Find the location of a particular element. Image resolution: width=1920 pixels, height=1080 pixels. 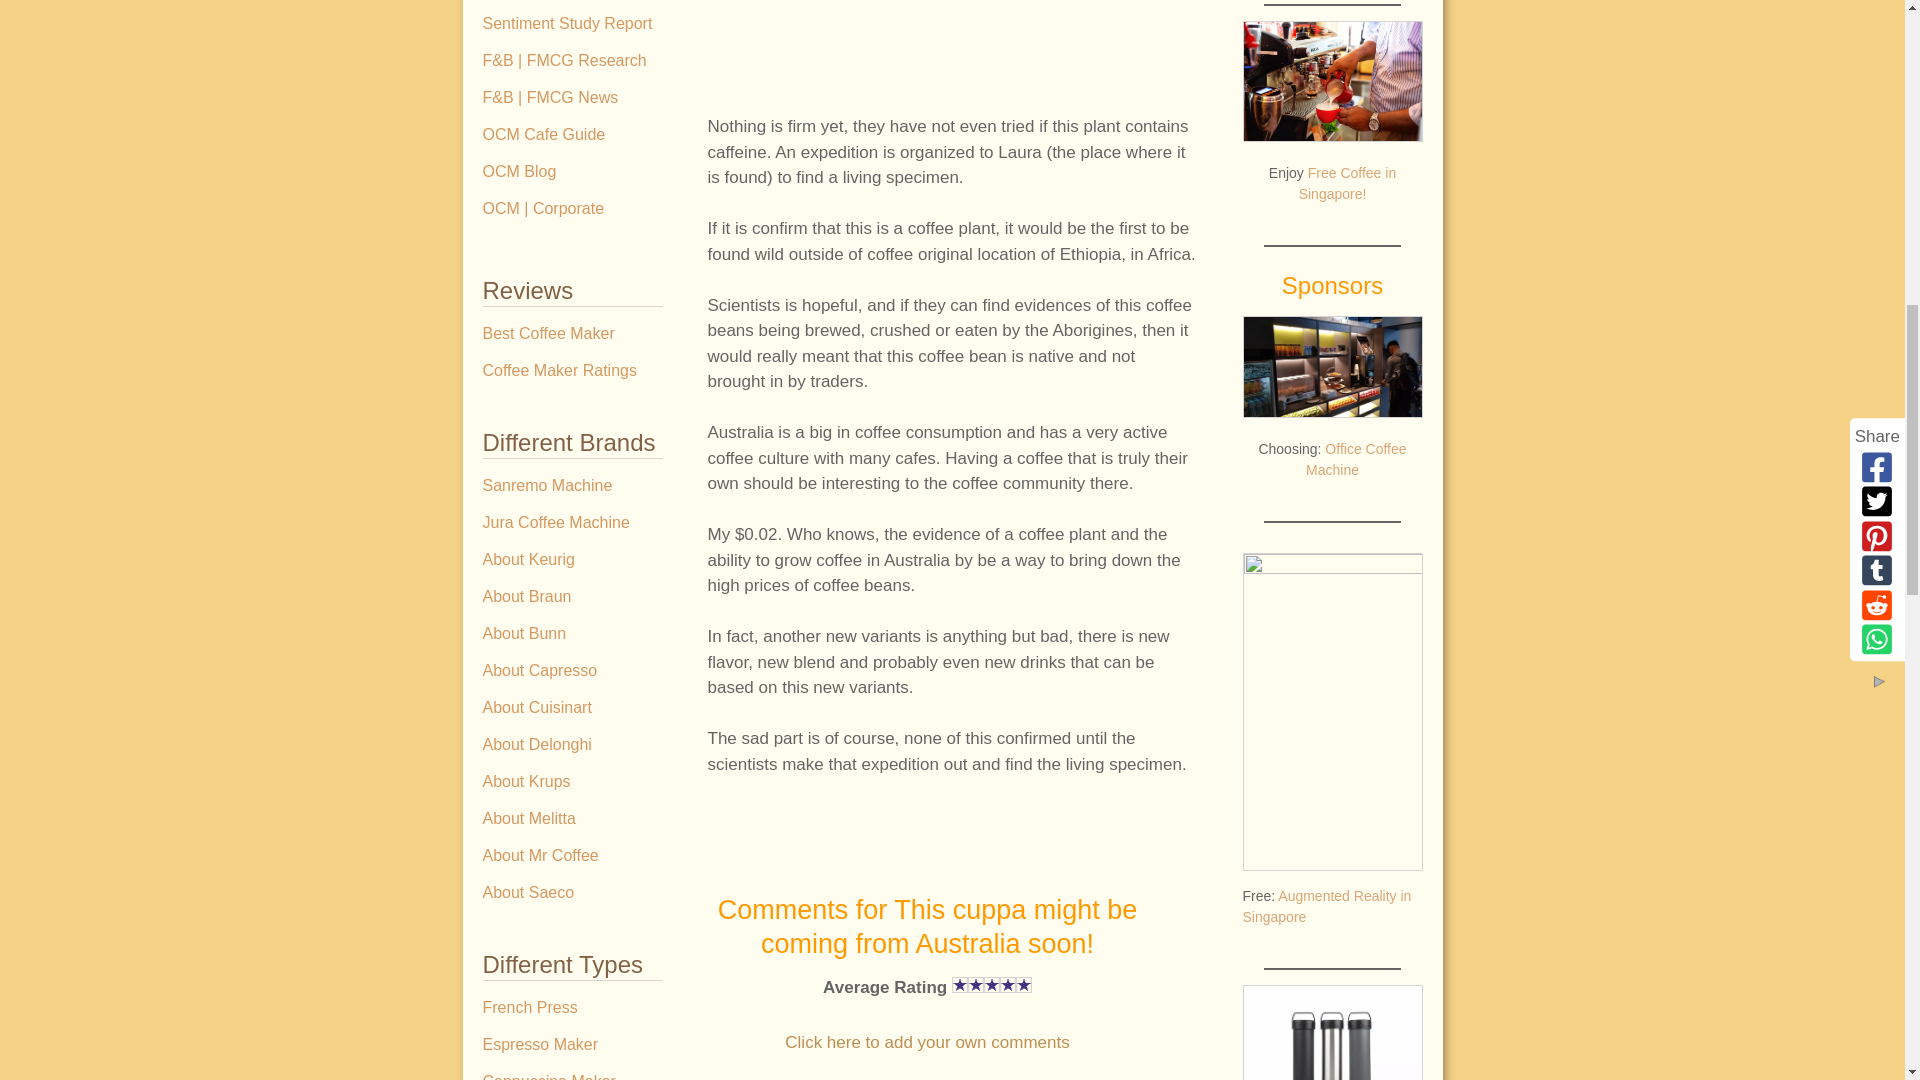

About Delonghi is located at coordinates (572, 744).